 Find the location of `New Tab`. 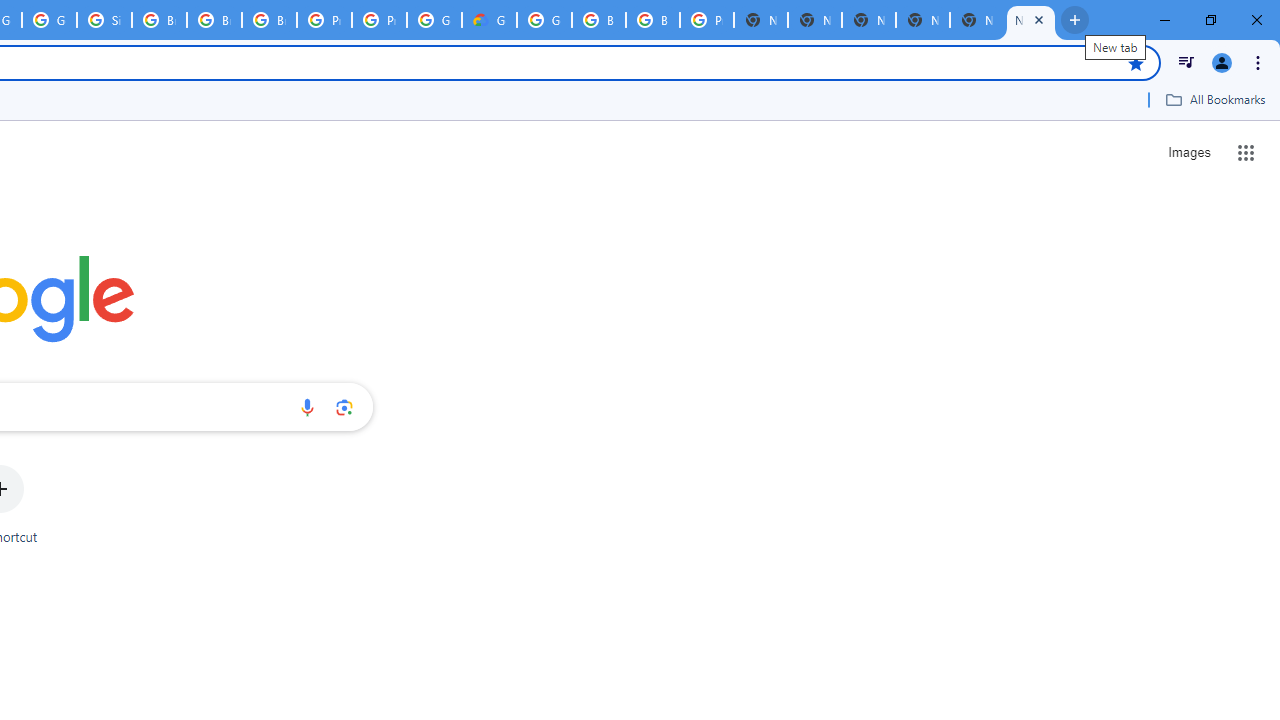

New Tab is located at coordinates (922, 20).